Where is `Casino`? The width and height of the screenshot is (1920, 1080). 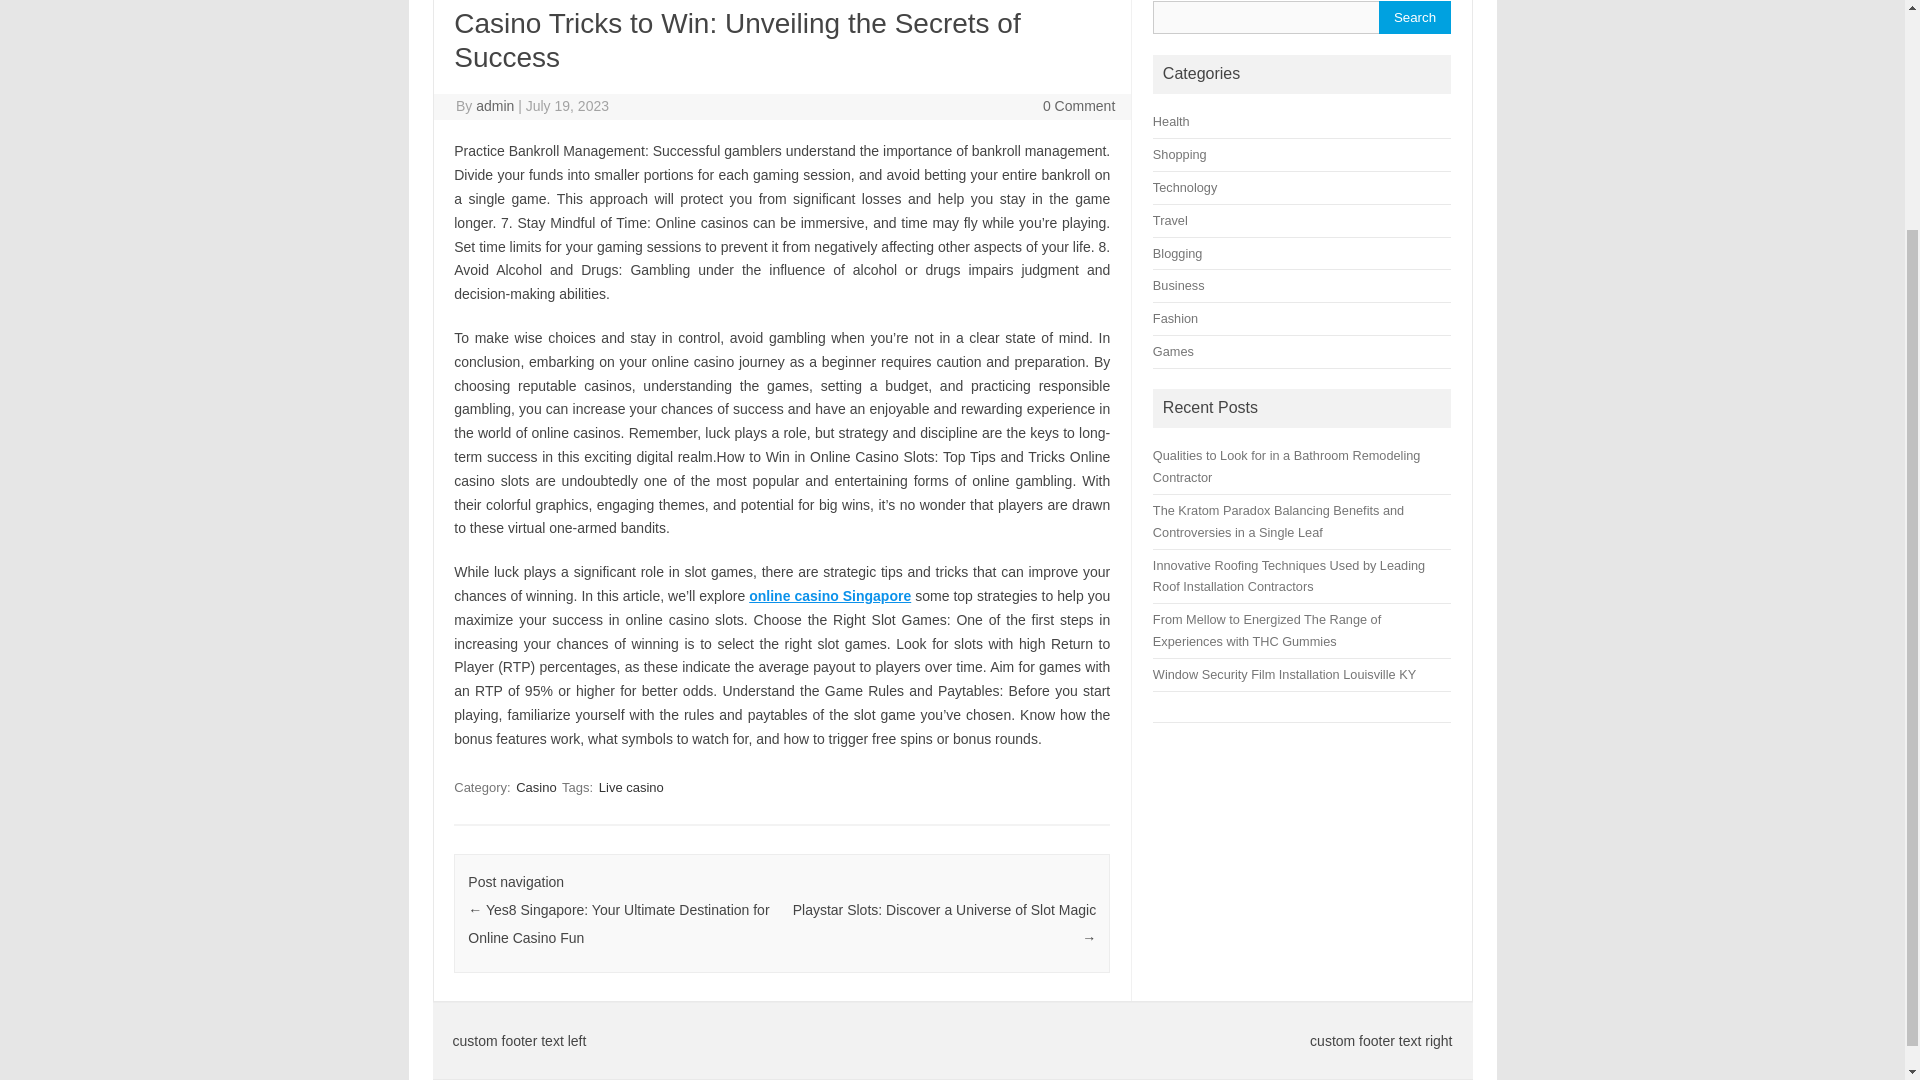 Casino is located at coordinates (536, 787).